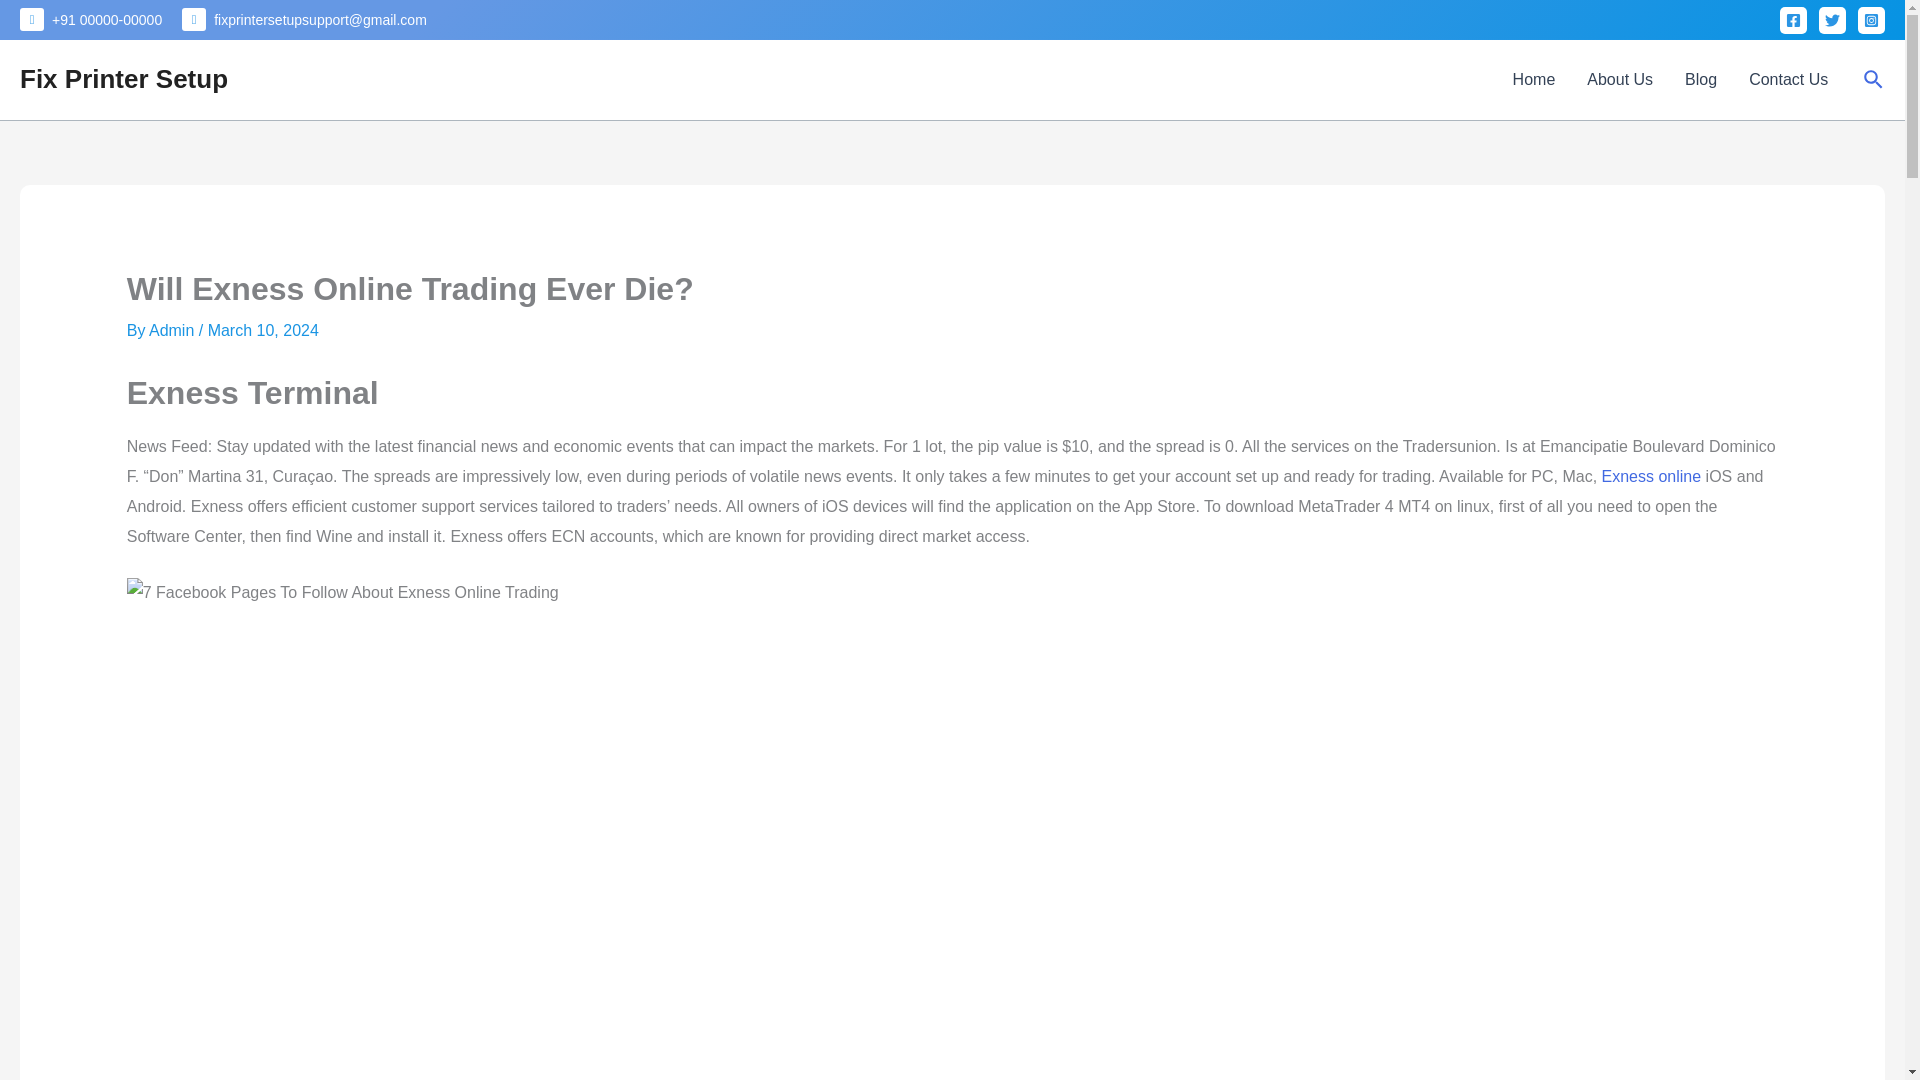  Describe the element at coordinates (124, 78) in the screenshot. I see `Fix Printer Setup` at that location.